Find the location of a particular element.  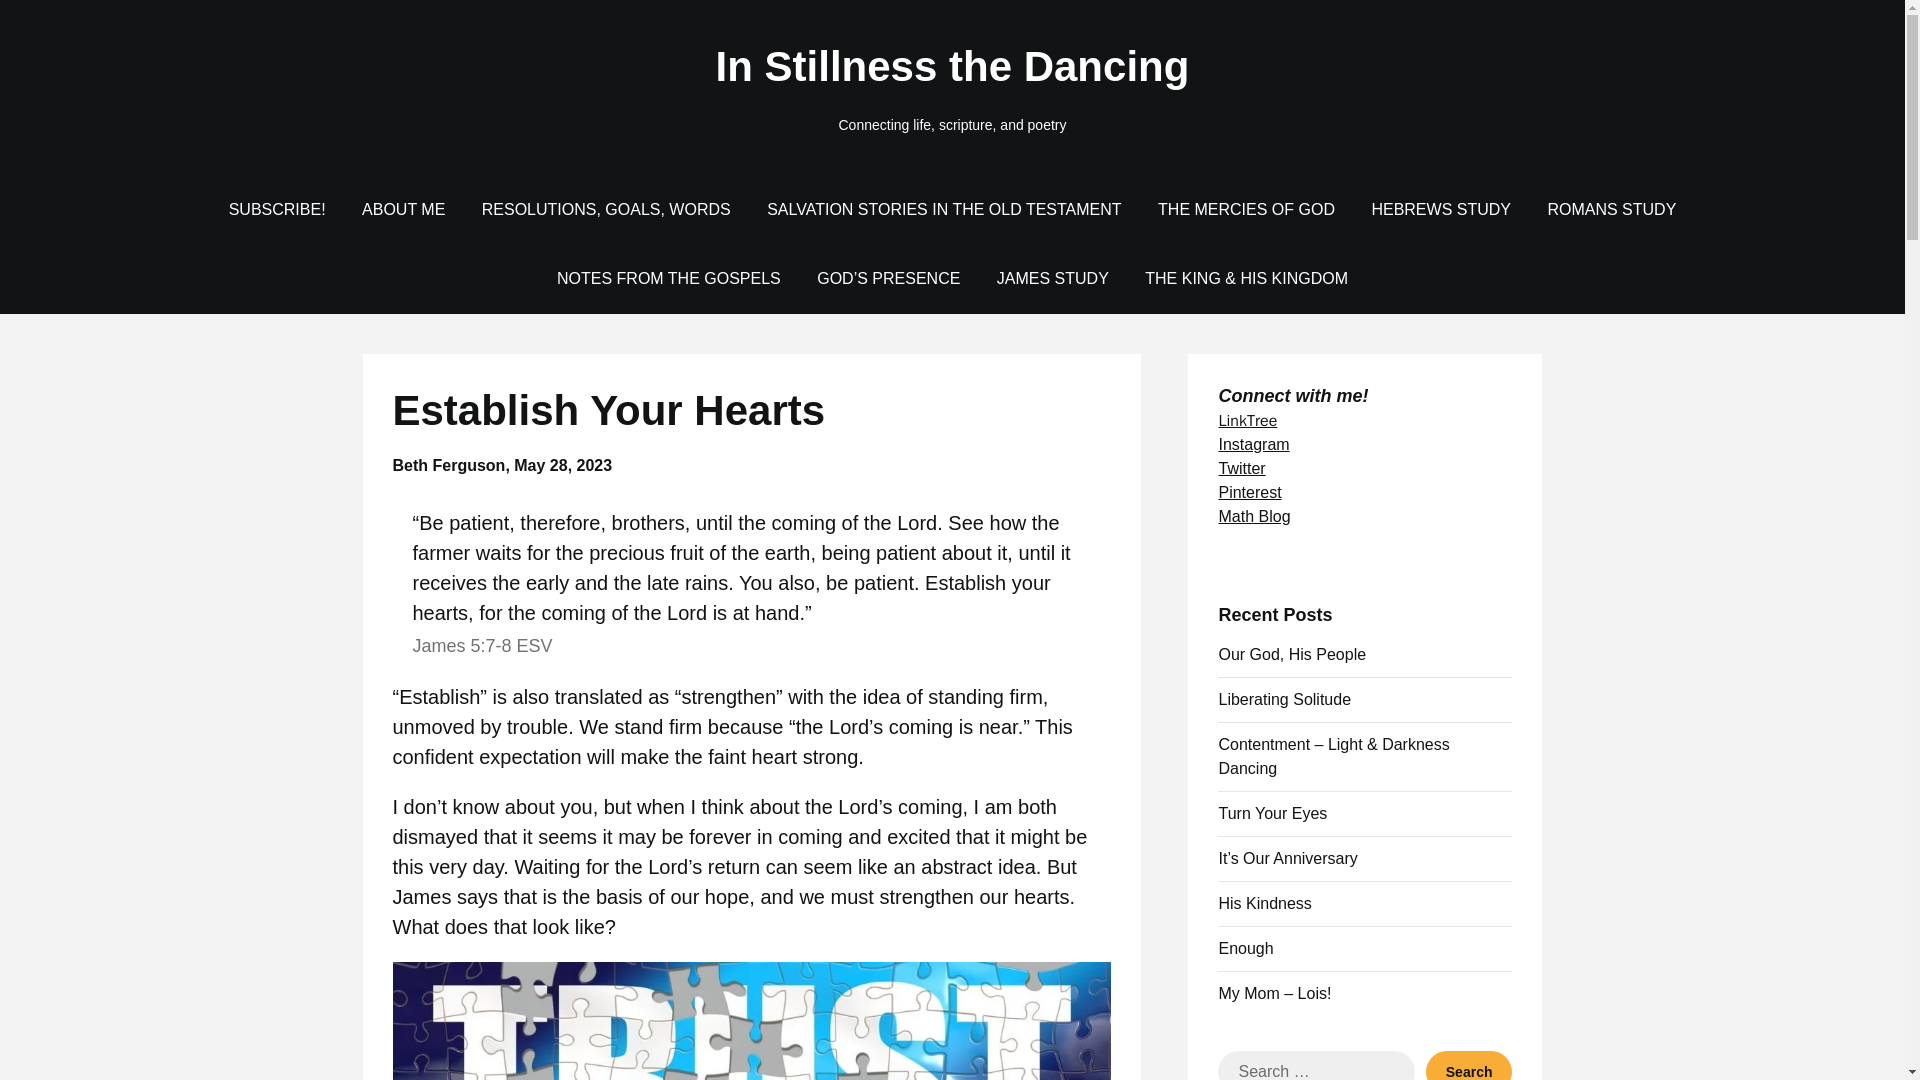

HEBREWS STUDY is located at coordinates (1440, 210).